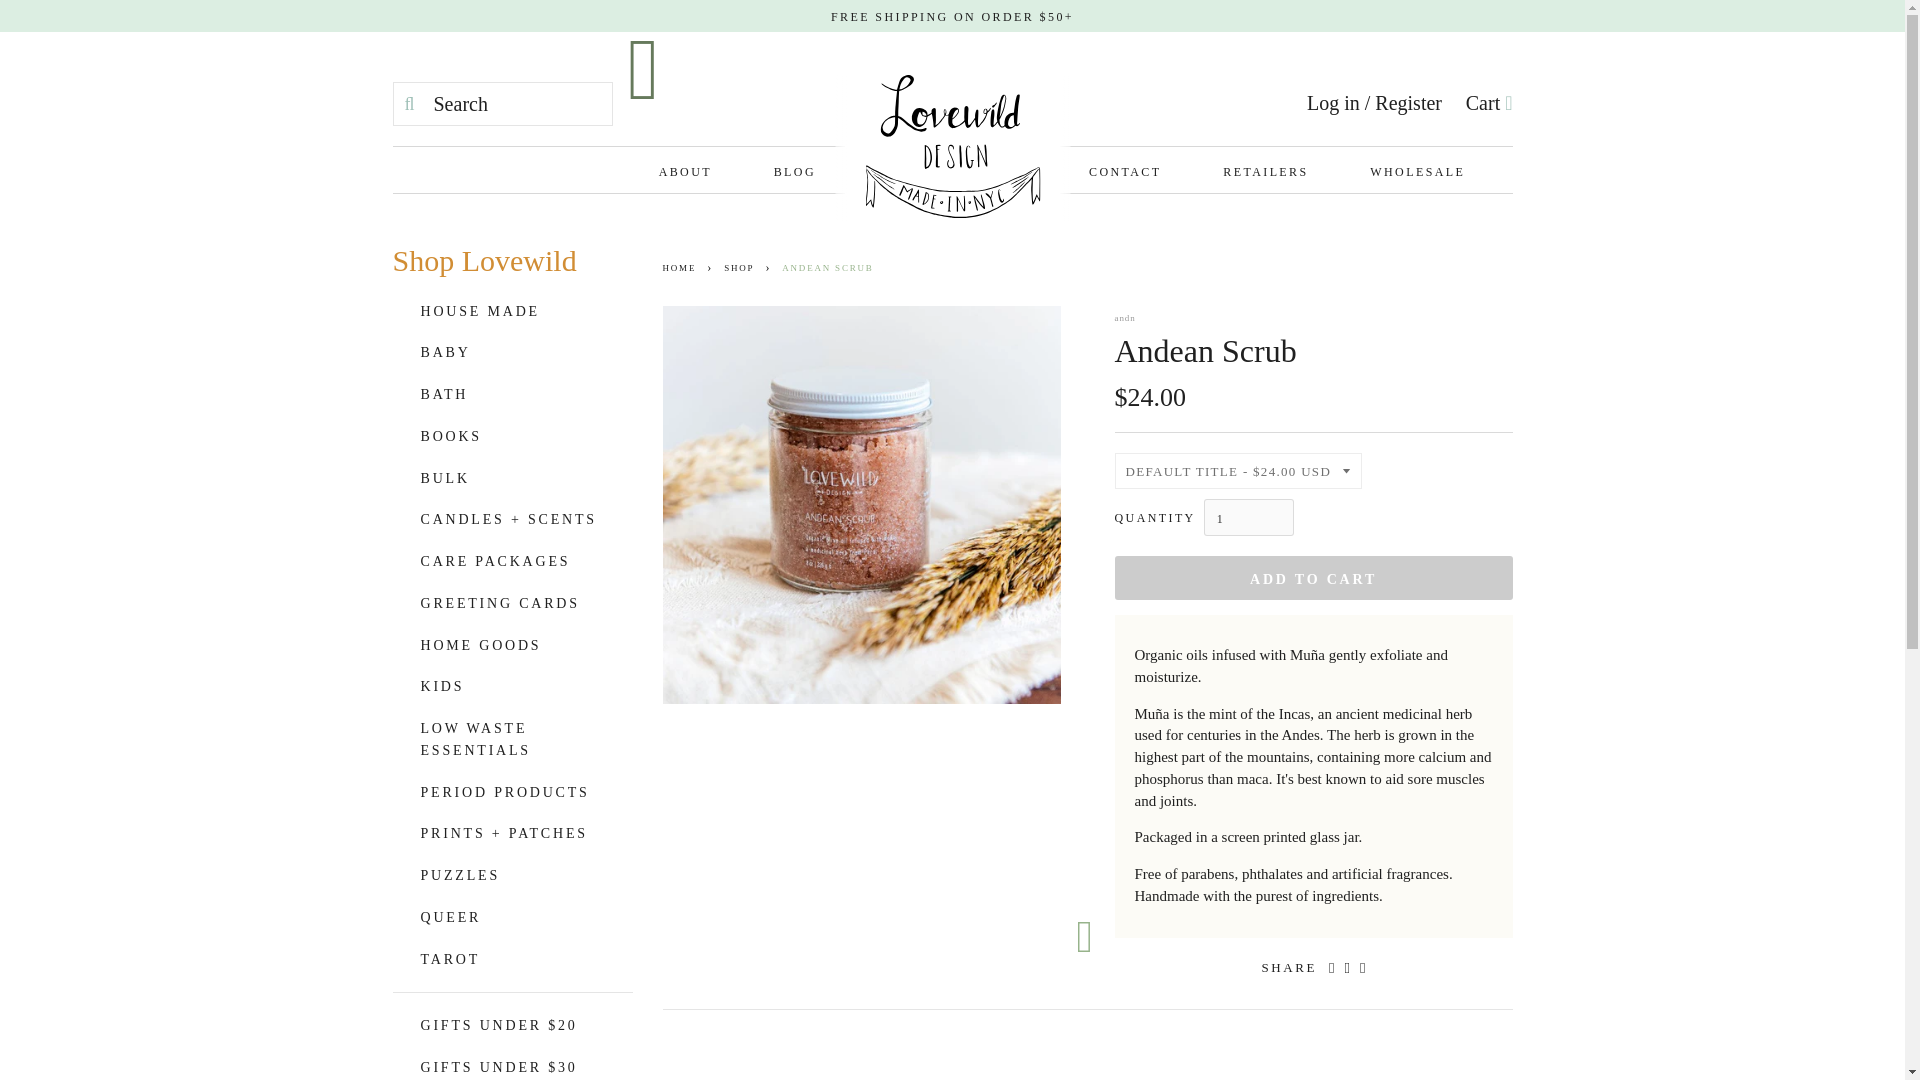 This screenshot has width=1920, height=1080. Describe the element at coordinates (1333, 102) in the screenshot. I see `Log in` at that location.